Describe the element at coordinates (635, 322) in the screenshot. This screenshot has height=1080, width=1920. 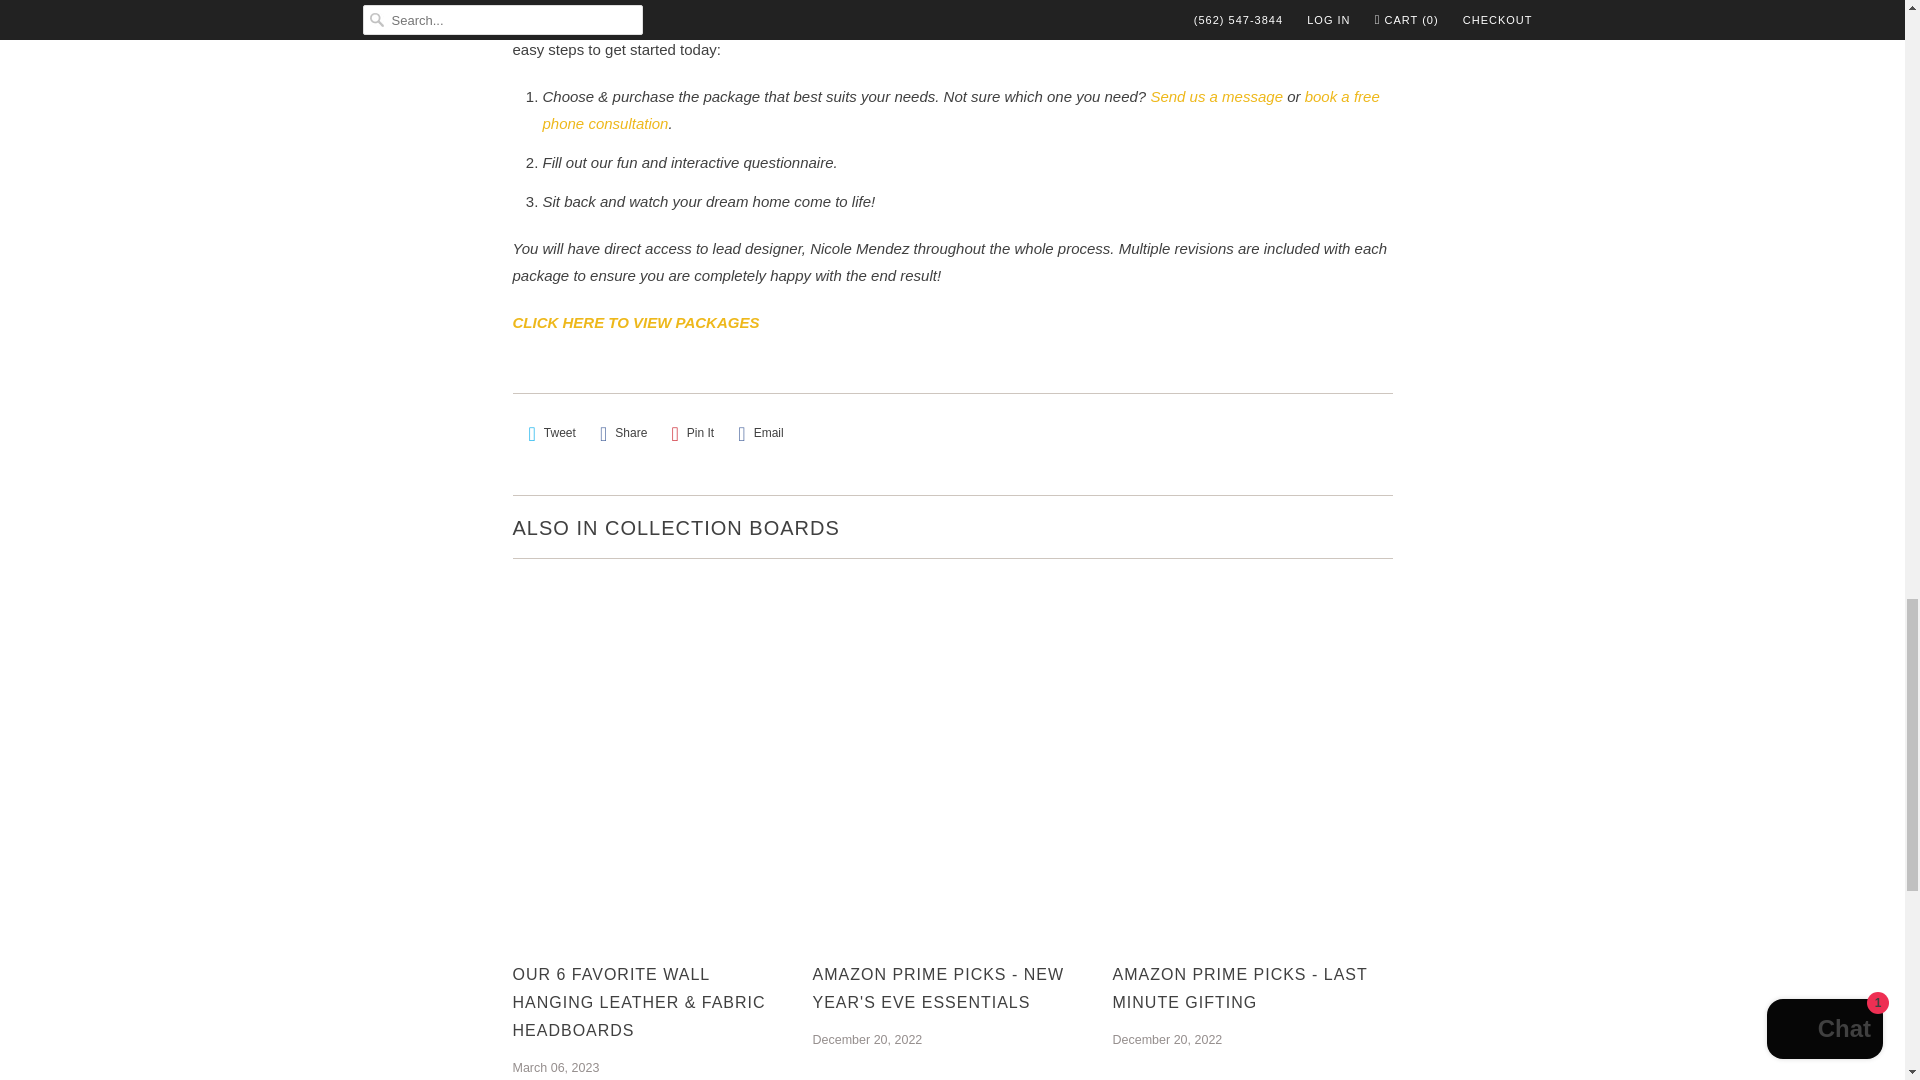
I see `interior design packages` at that location.